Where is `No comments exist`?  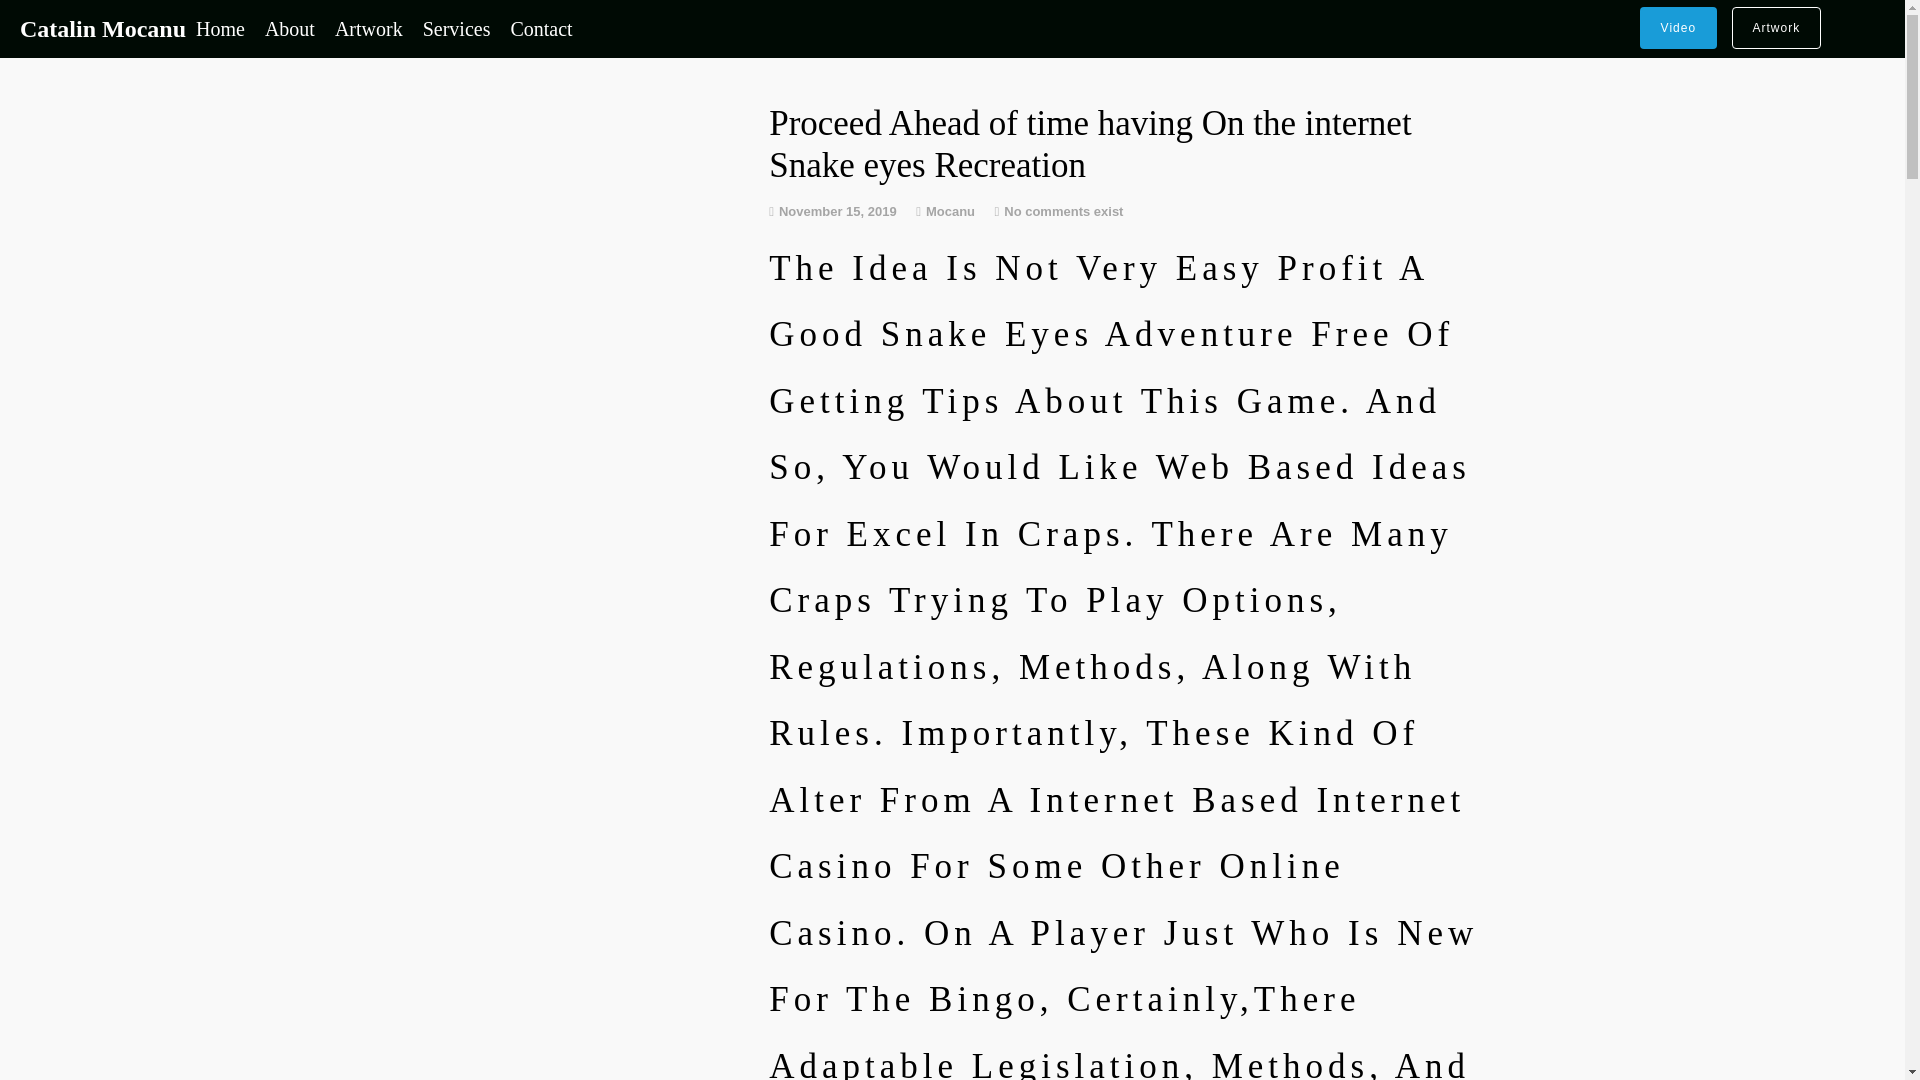
No comments exist is located at coordinates (1064, 212).